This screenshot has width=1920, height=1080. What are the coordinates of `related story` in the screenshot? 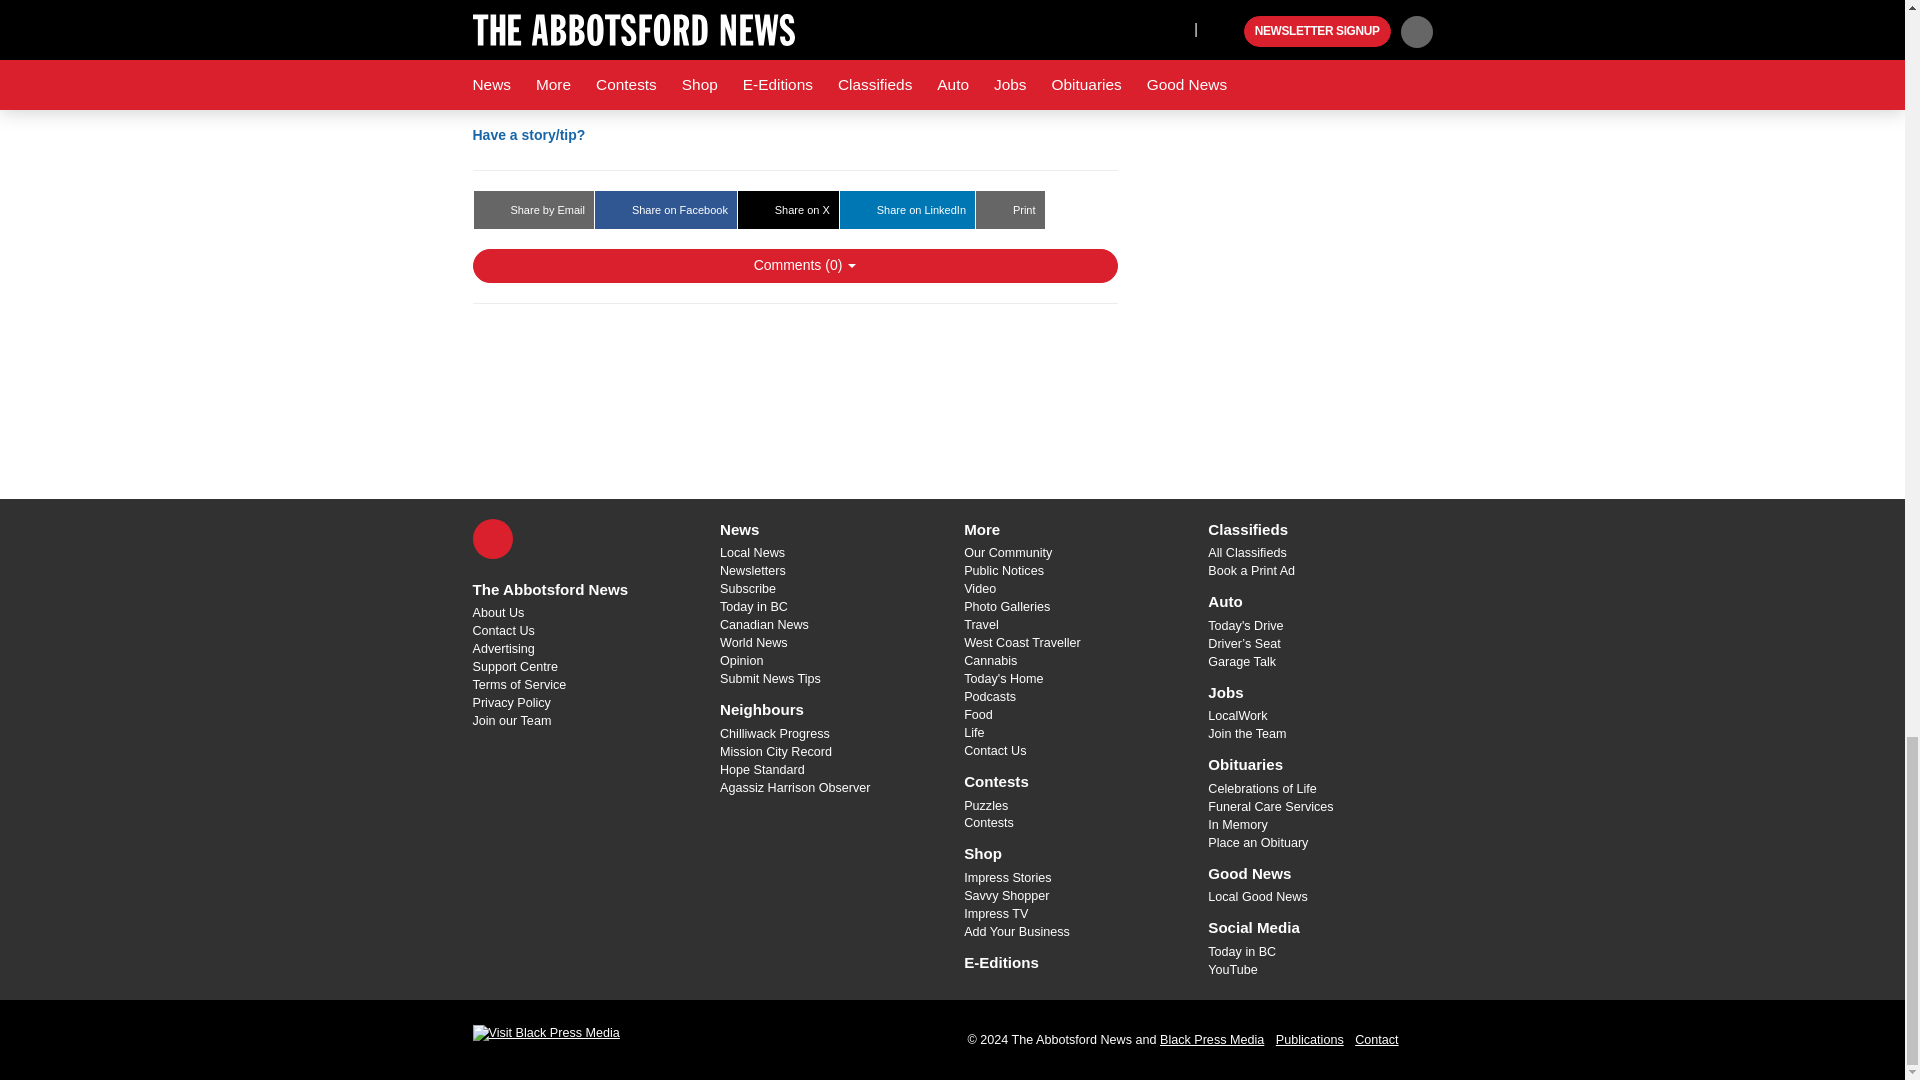 It's located at (770, 38).